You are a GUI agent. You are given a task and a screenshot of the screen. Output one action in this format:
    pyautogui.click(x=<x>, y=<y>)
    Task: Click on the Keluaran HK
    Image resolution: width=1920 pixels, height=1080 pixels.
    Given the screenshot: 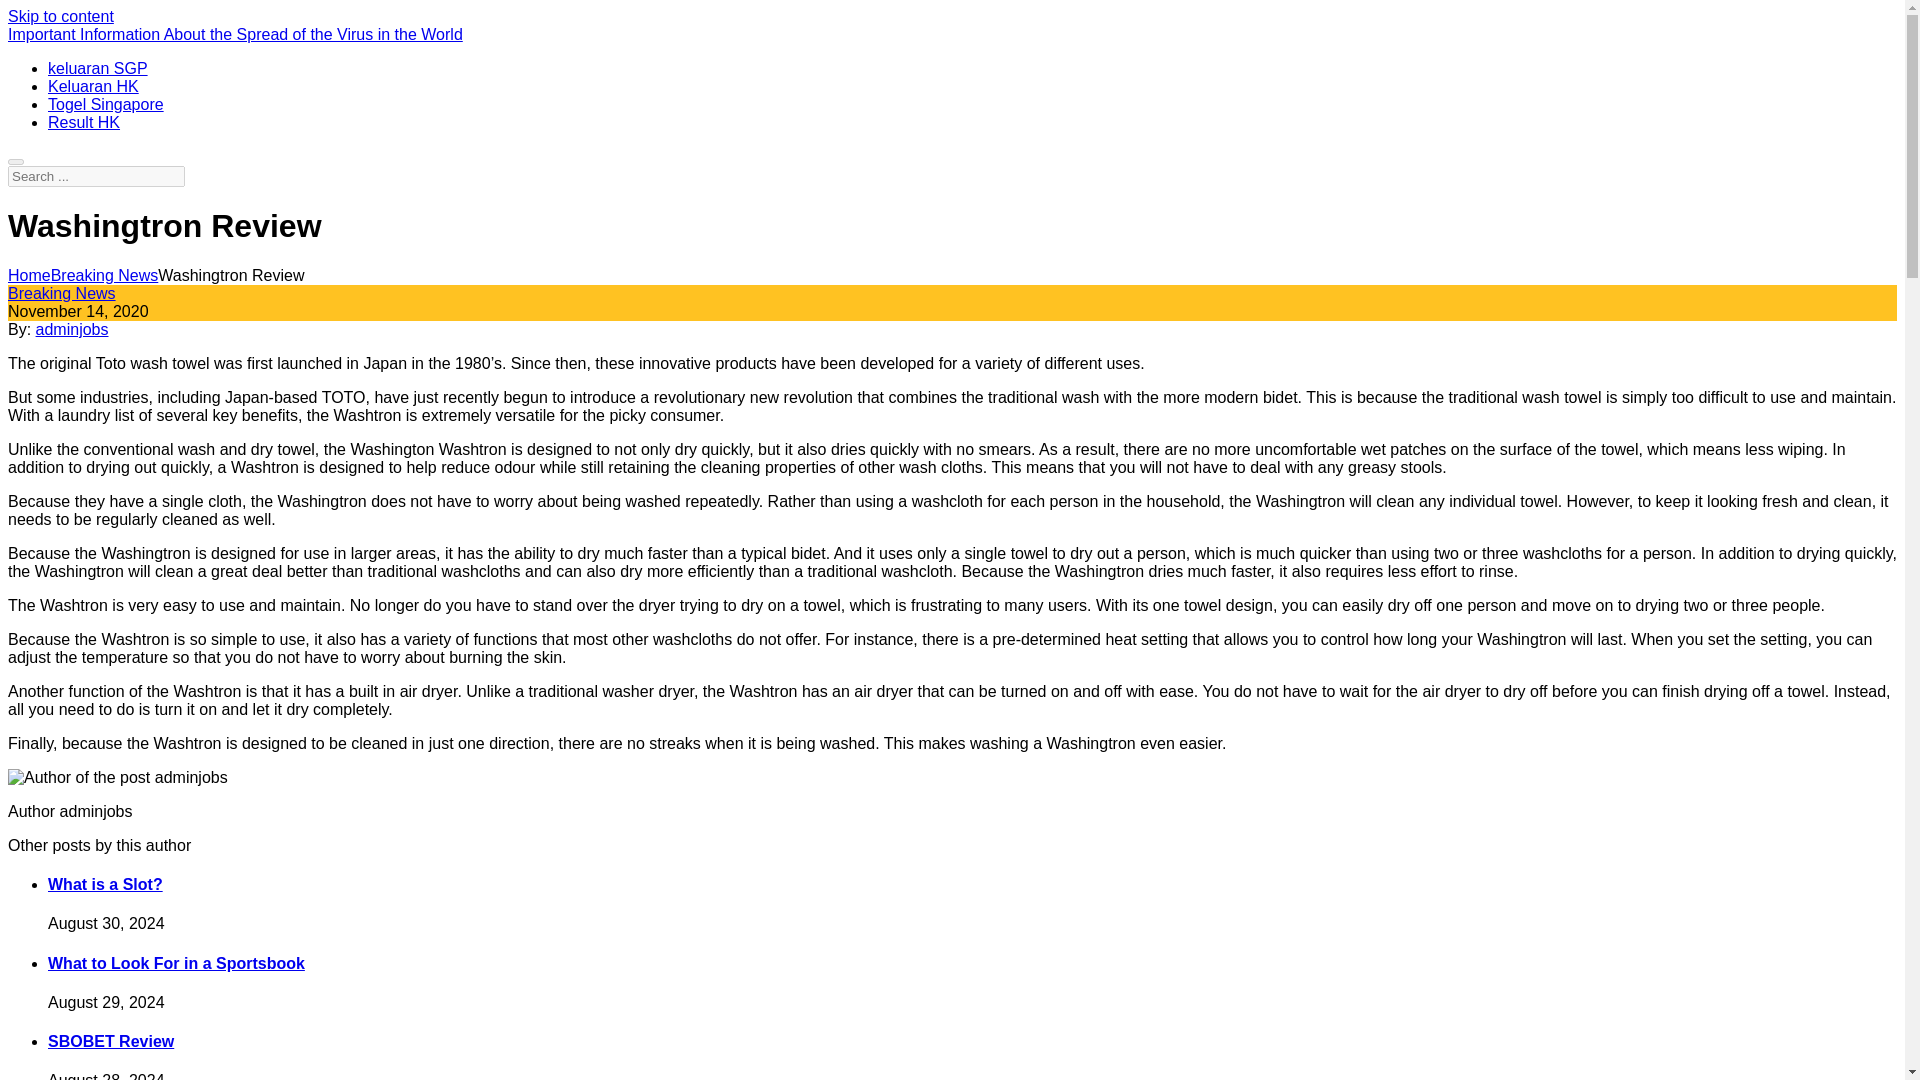 What is the action you would take?
    pyautogui.click(x=93, y=86)
    